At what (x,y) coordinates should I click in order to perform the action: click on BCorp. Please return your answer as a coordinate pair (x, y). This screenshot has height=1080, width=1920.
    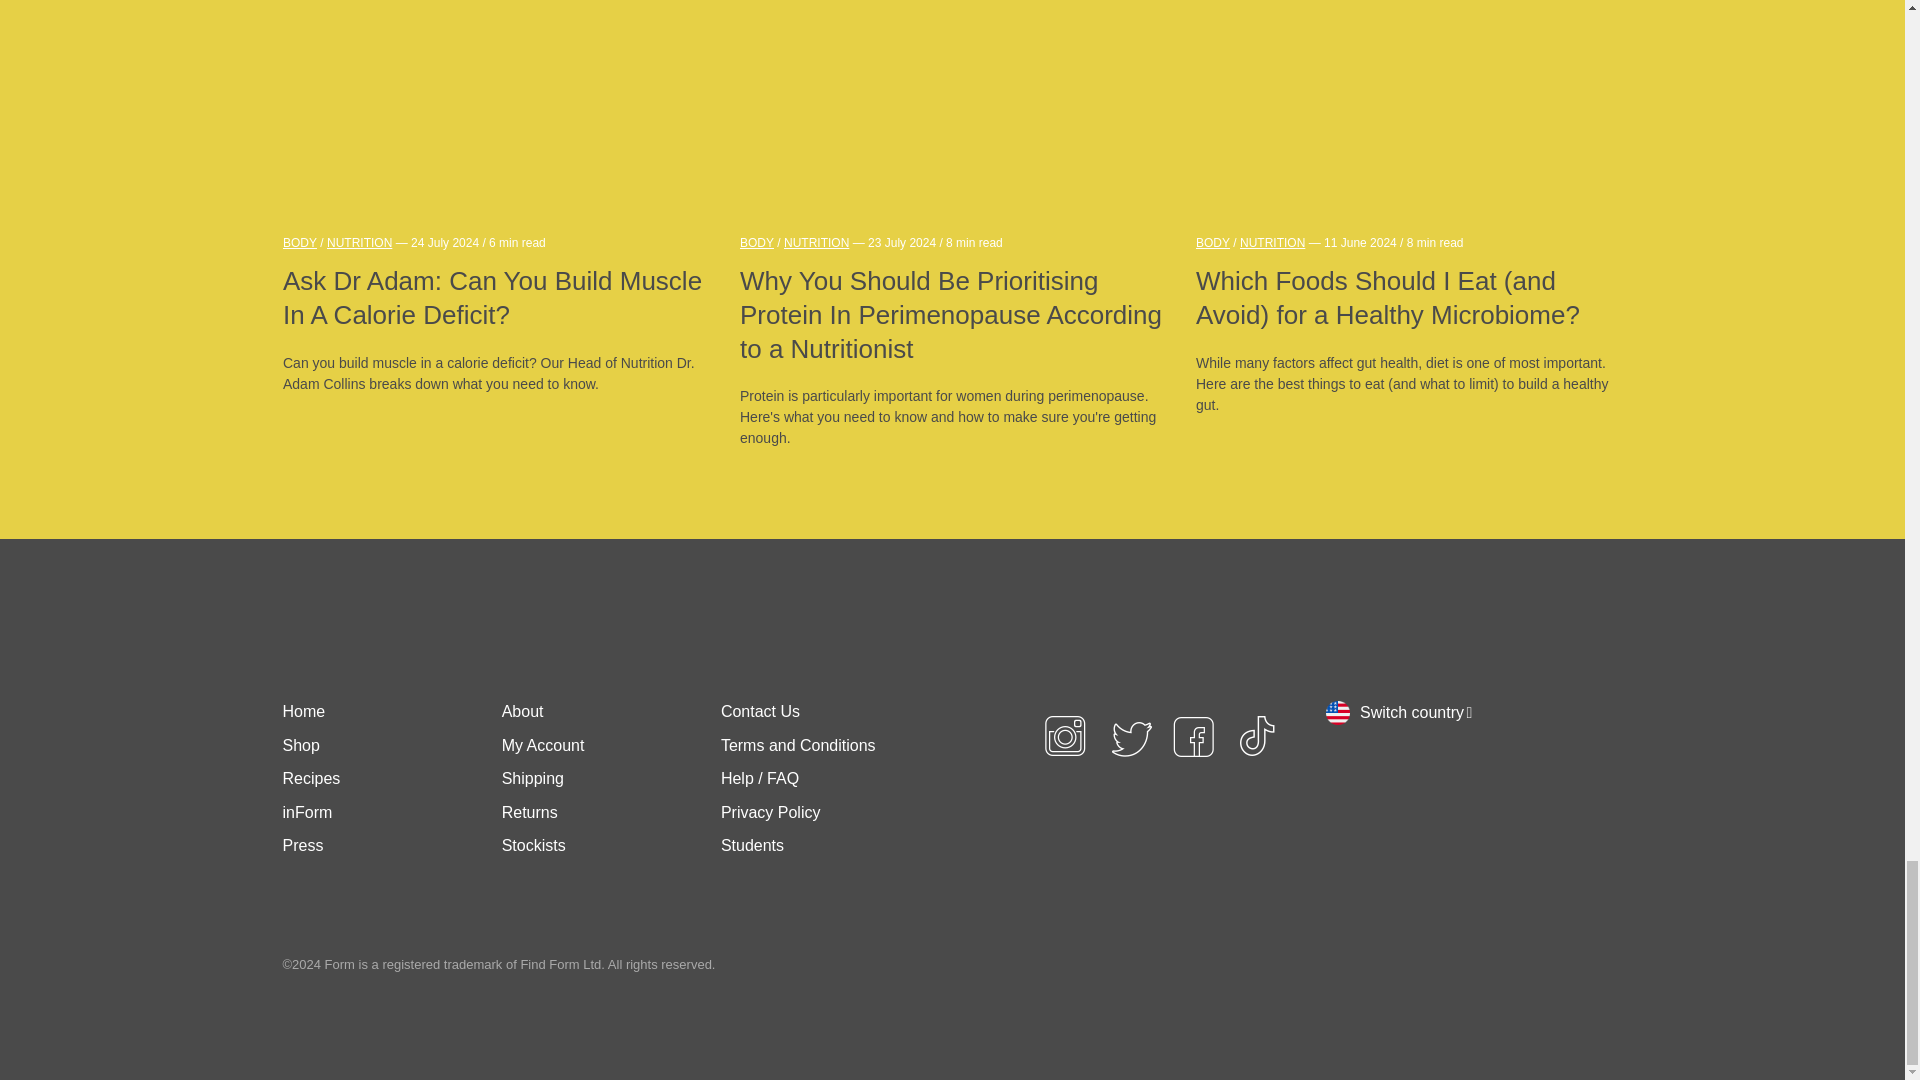
    Looking at the image, I should click on (1257, 864).